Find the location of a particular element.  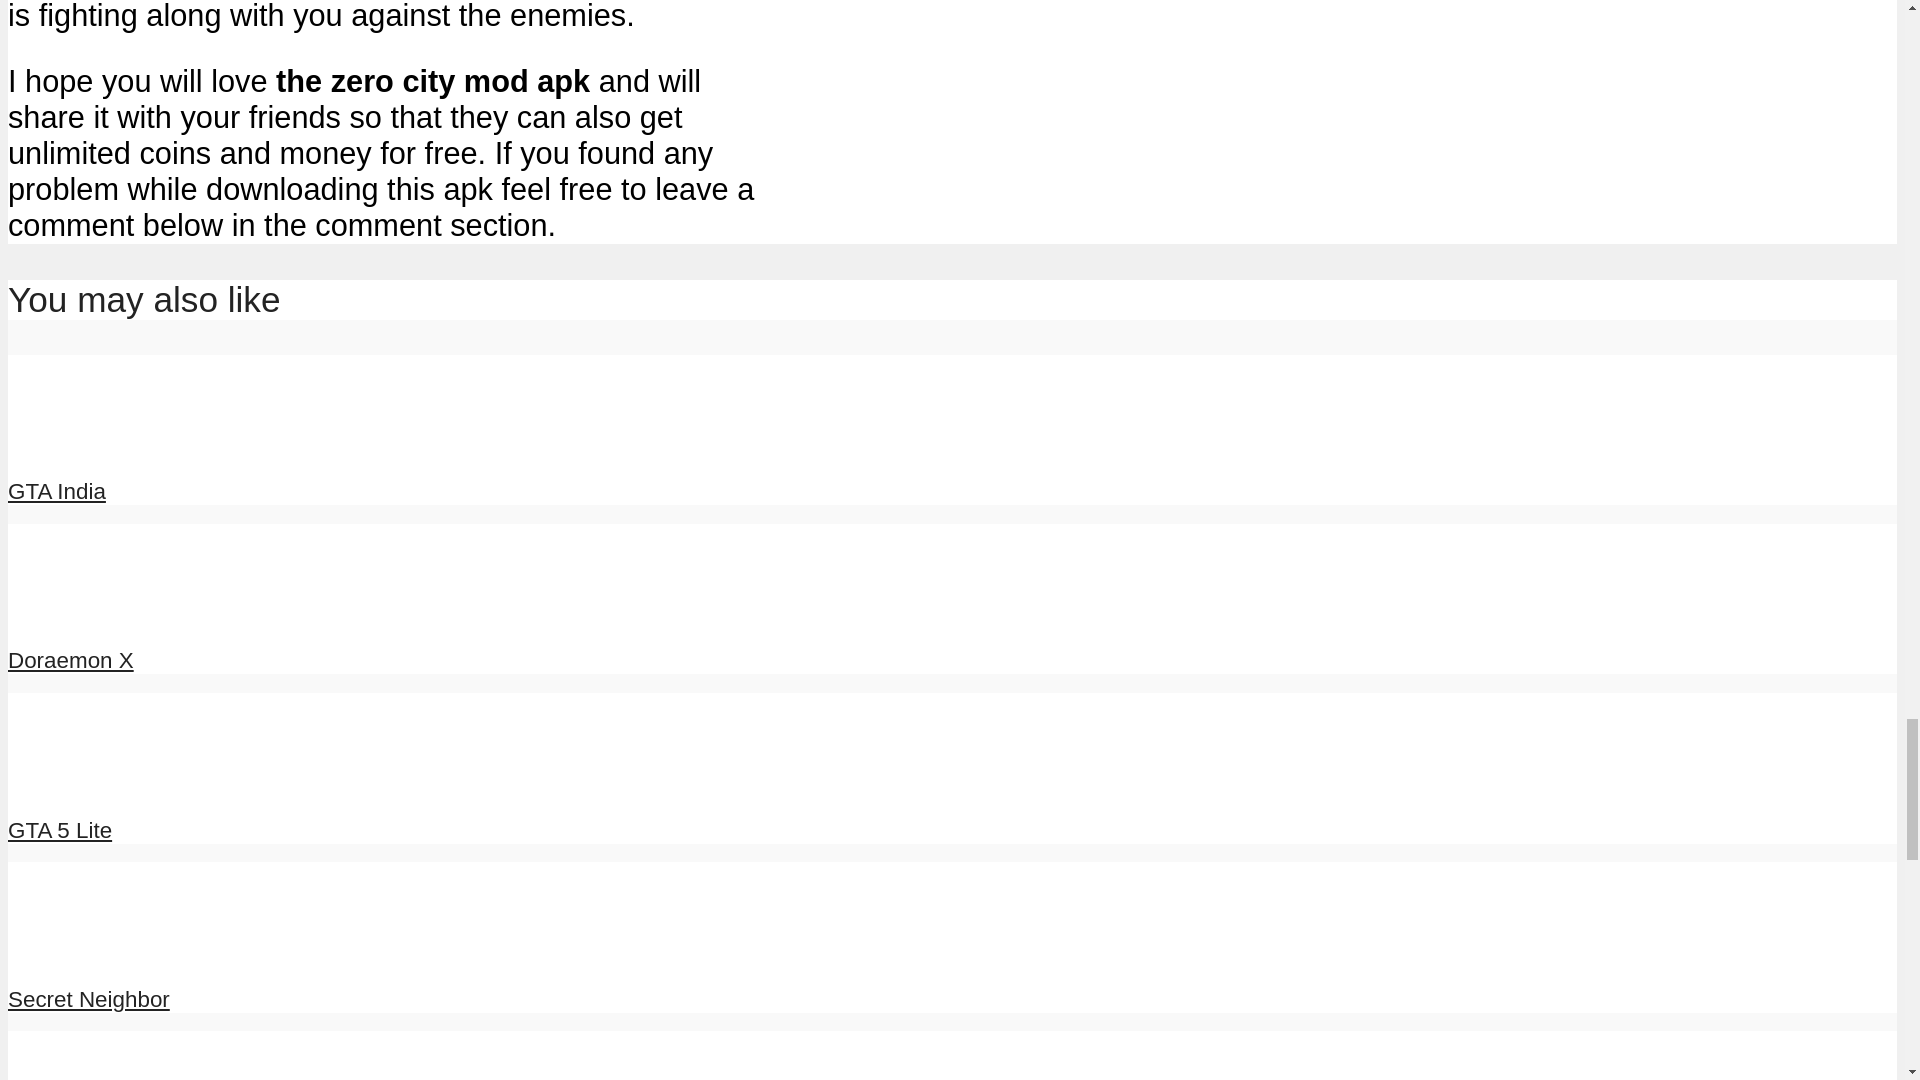

GTA 5 Lite is located at coordinates (59, 830).